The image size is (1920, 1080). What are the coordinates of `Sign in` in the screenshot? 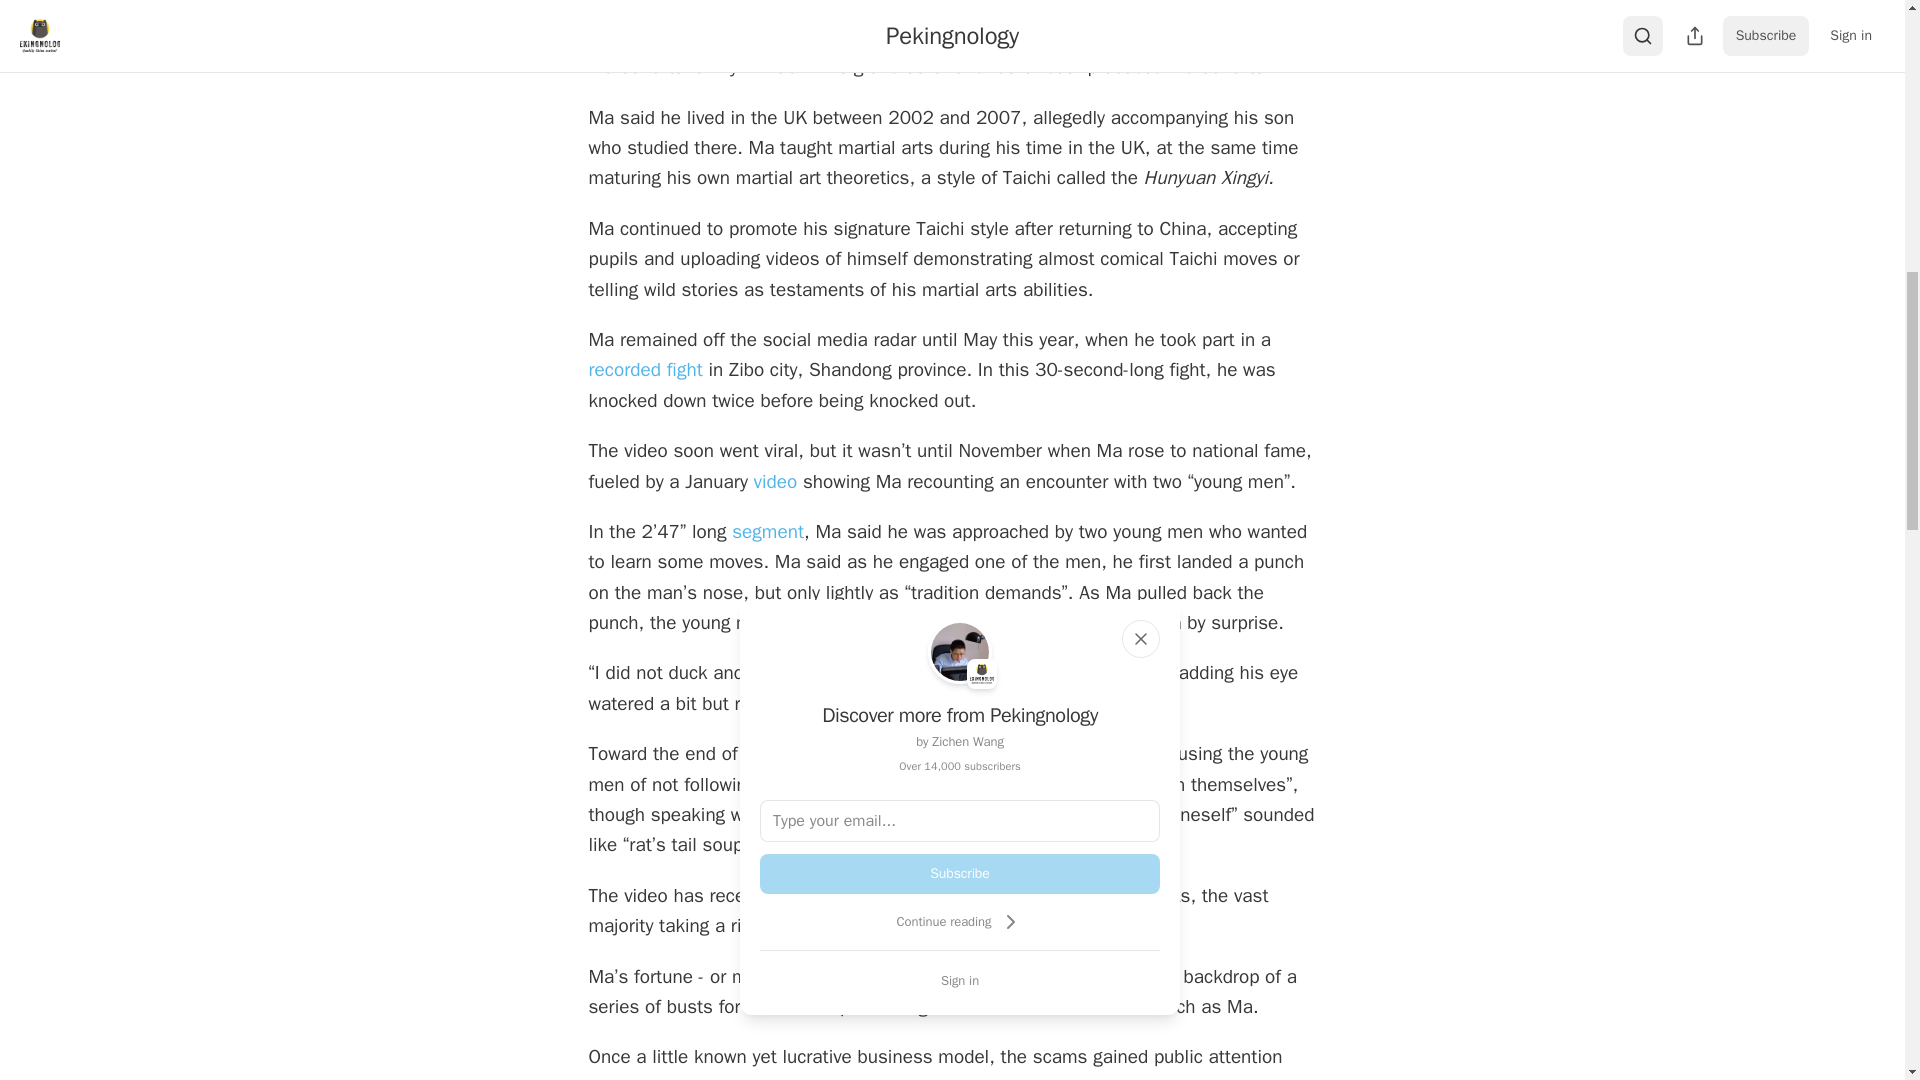 It's located at (960, 980).